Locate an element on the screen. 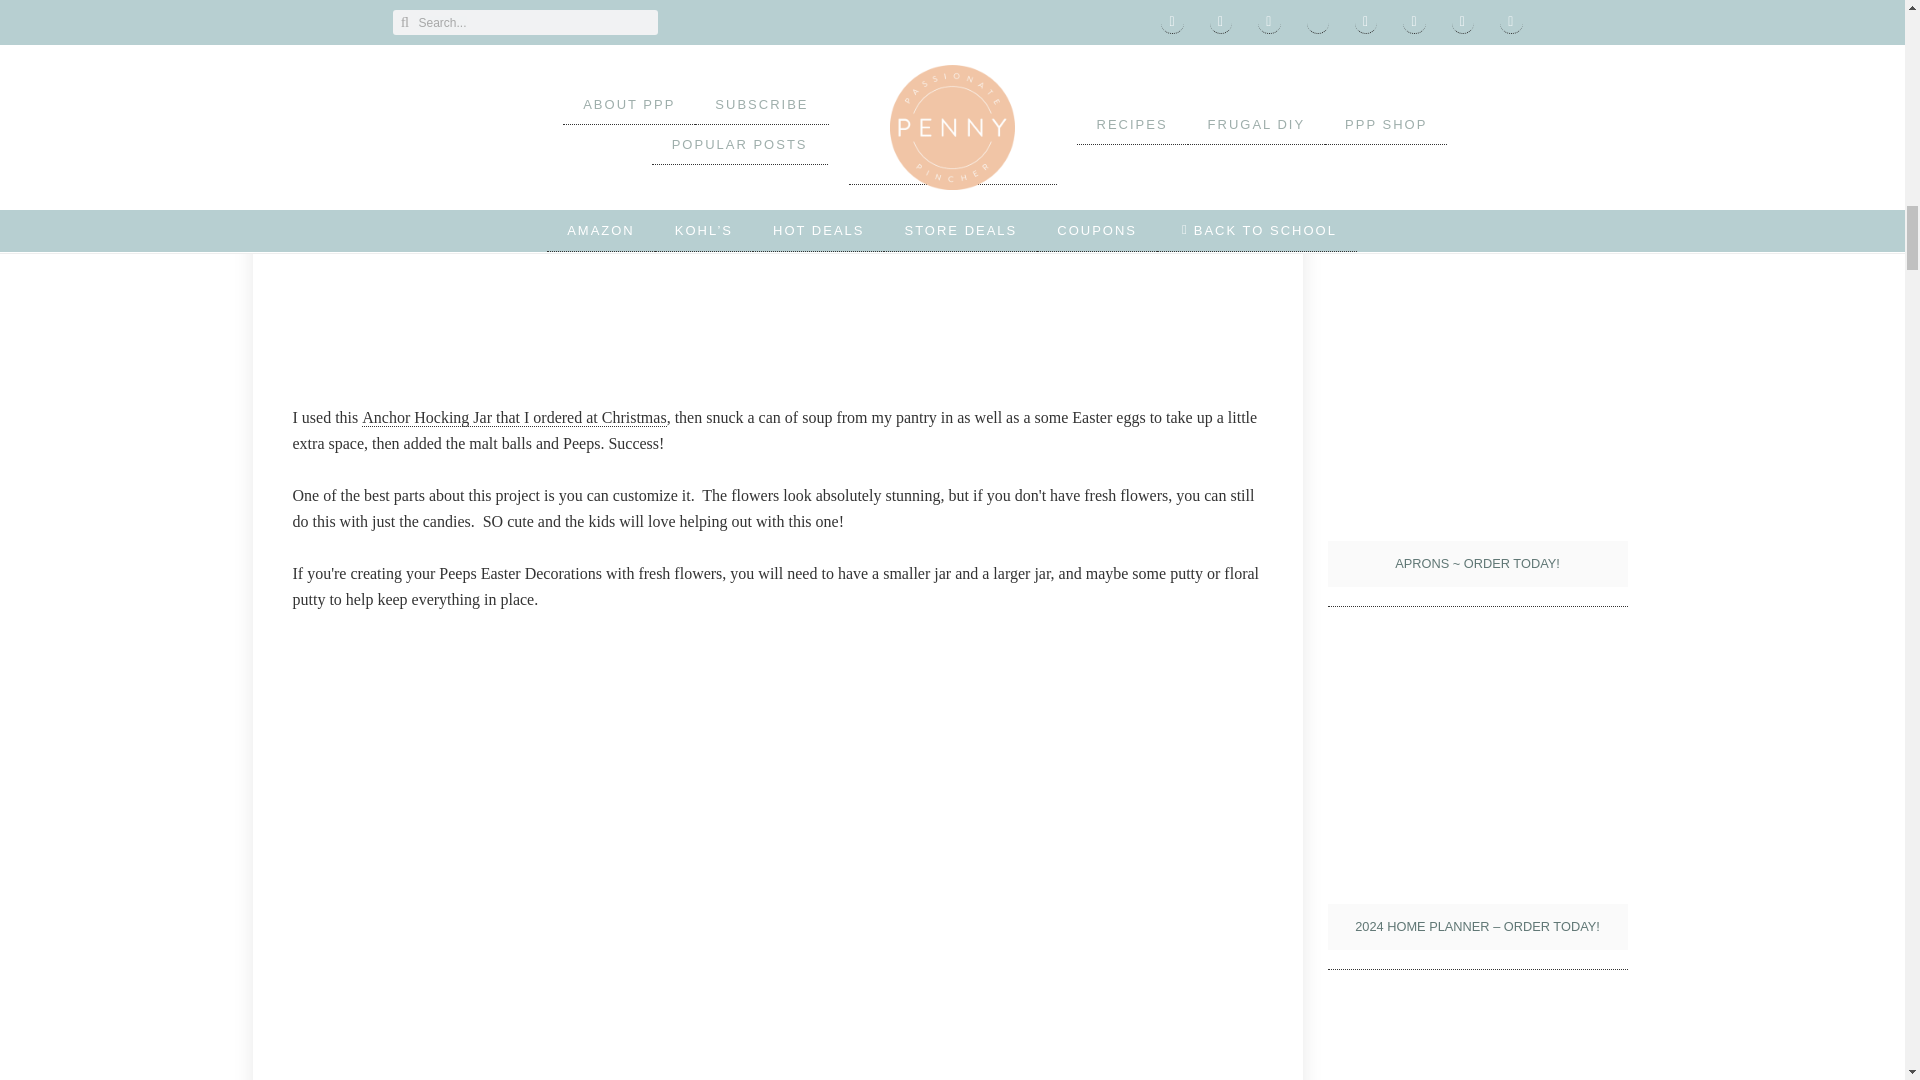 The height and width of the screenshot is (1080, 1920). easter2 is located at coordinates (776, 190).